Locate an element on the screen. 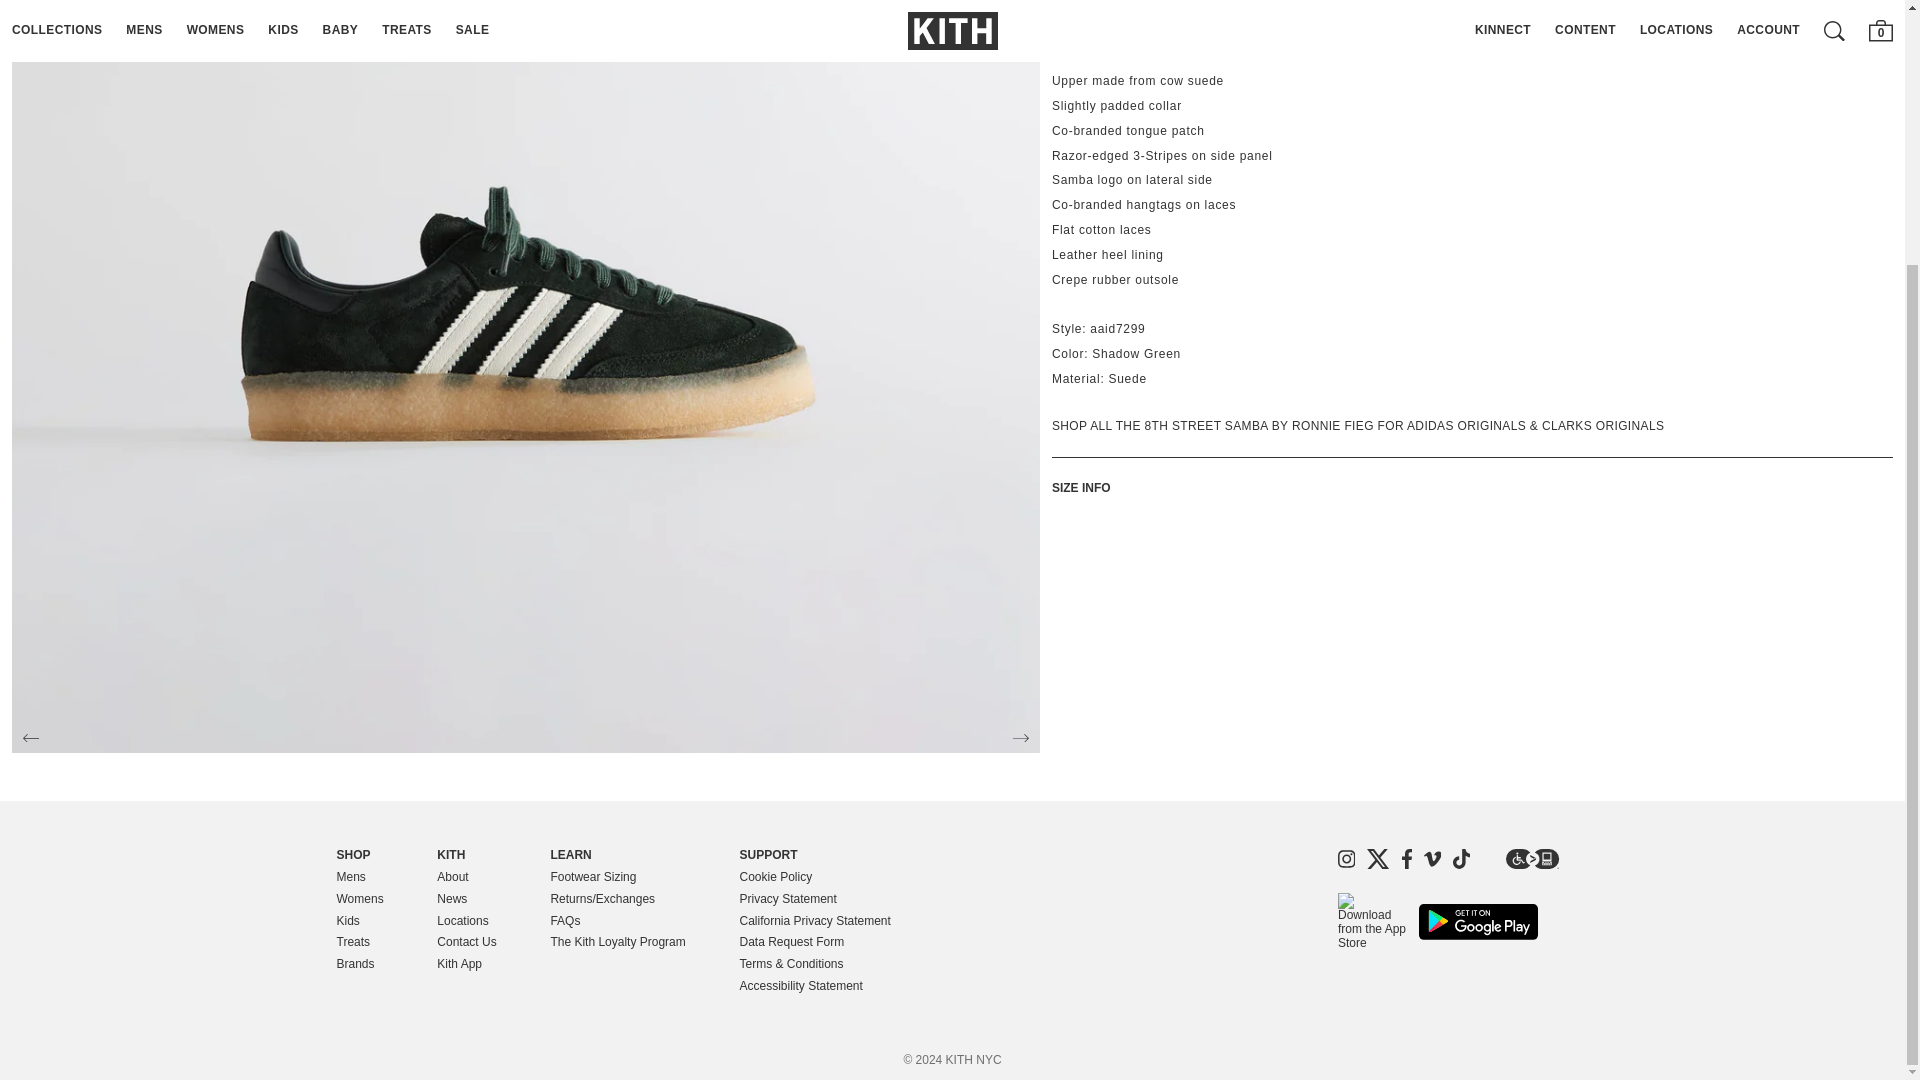 The height and width of the screenshot is (1080, 1920). essential Accessibility Icon is located at coordinates (1532, 858).